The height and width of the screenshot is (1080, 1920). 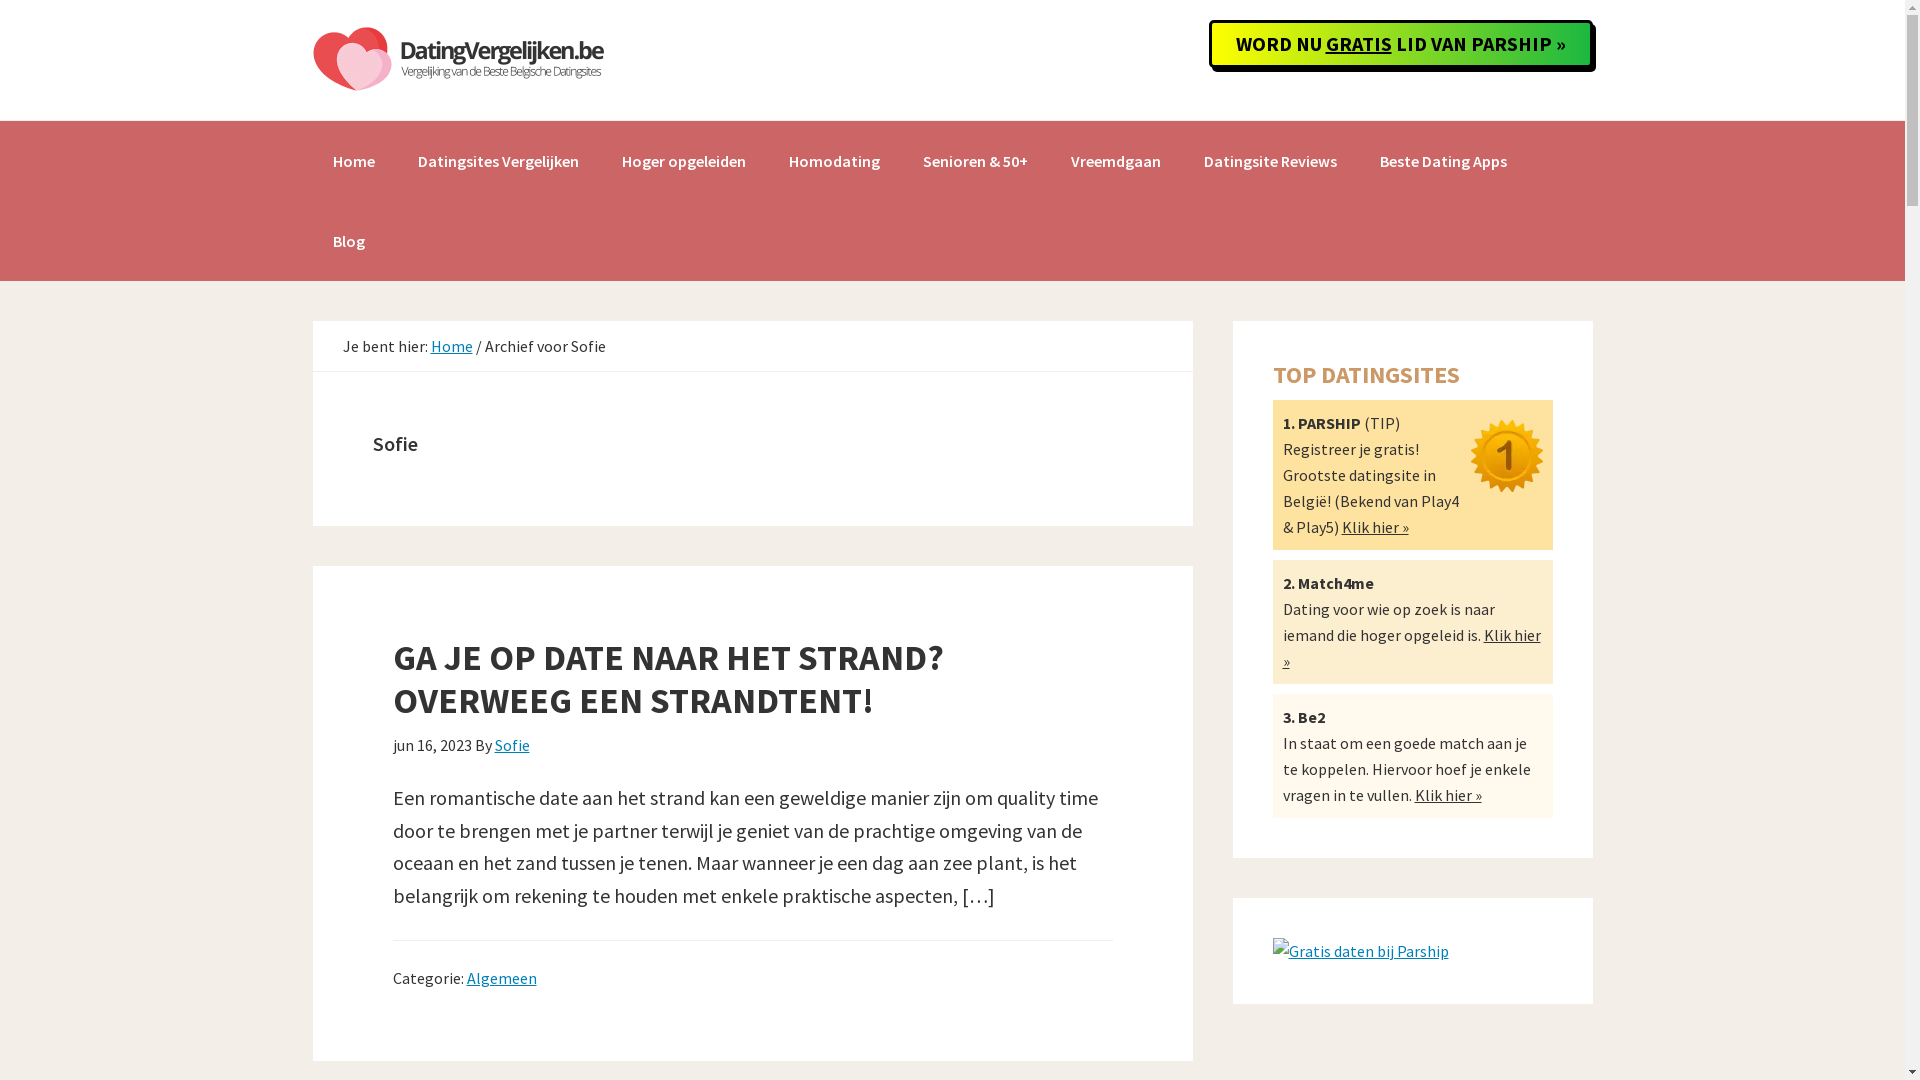 I want to click on Home, so click(x=353, y=161).